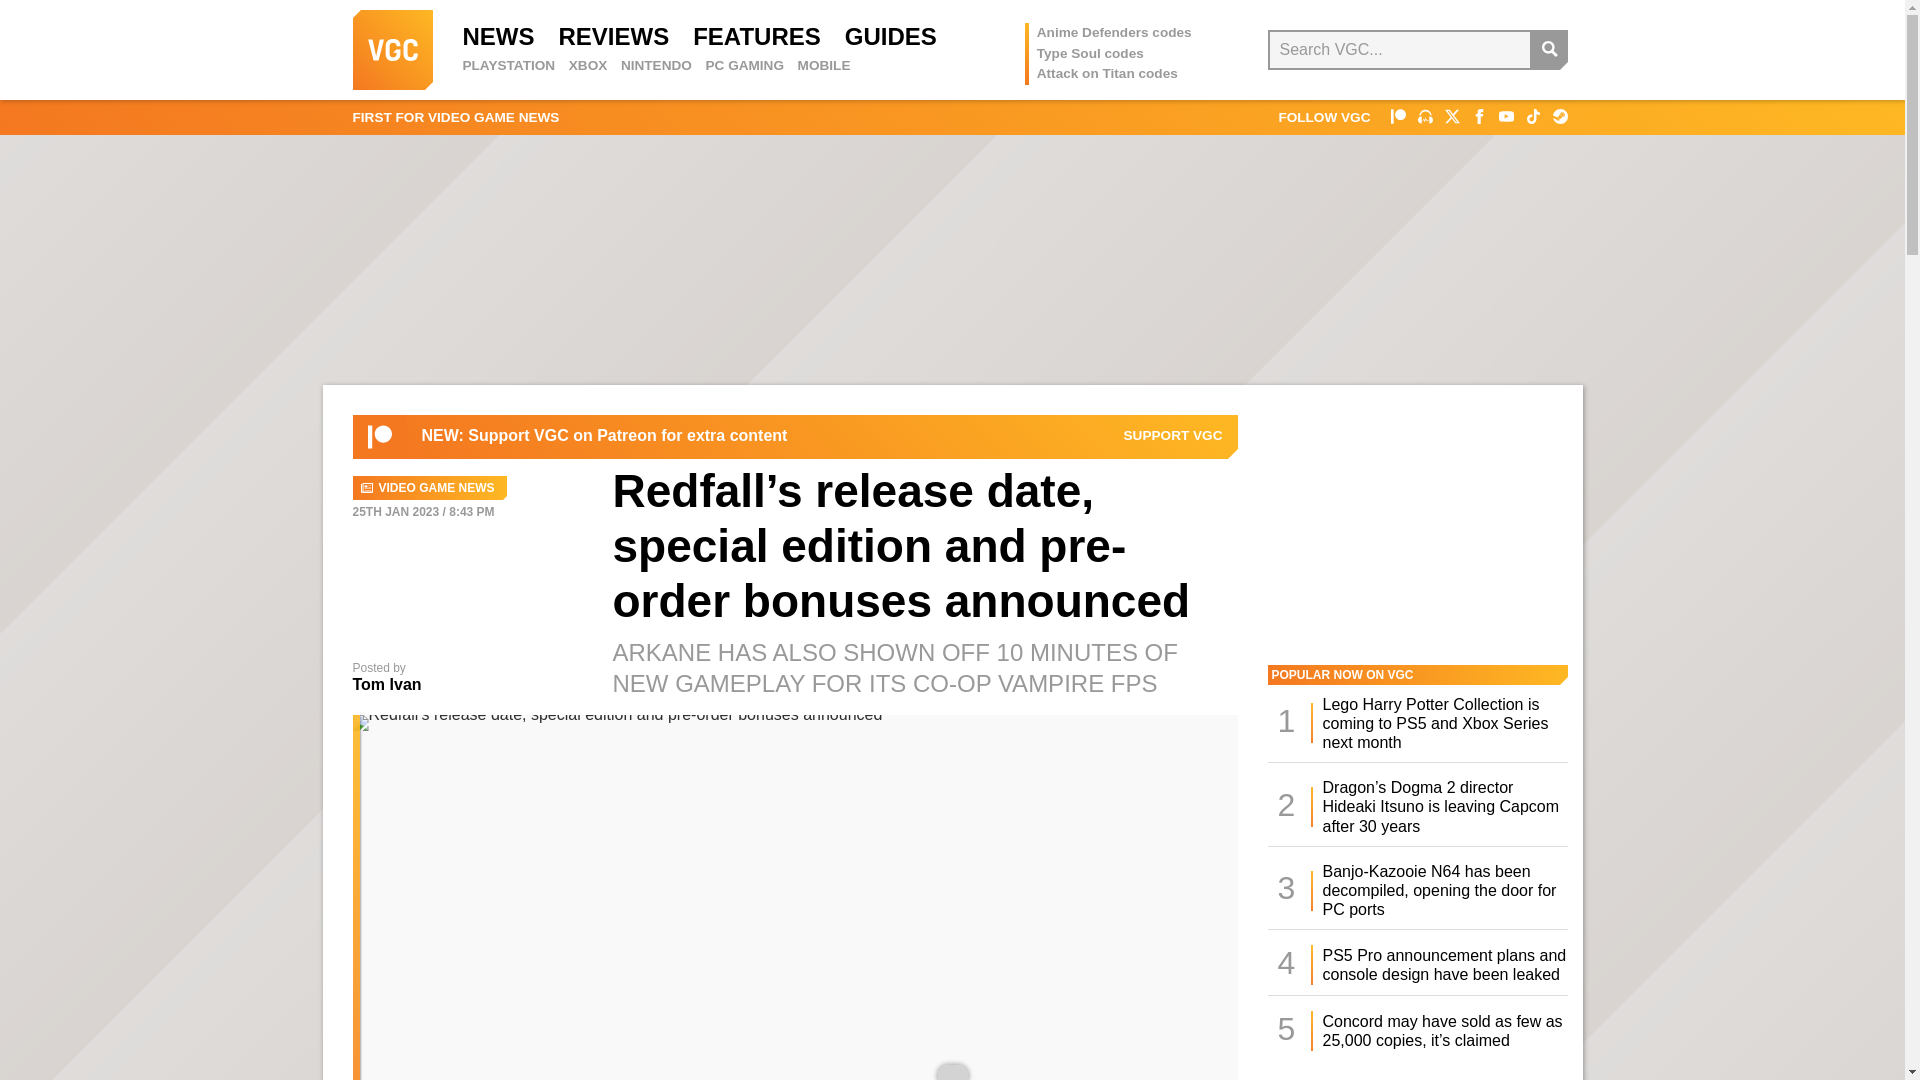 This screenshot has height=1080, width=1920. Describe the element at coordinates (890, 36) in the screenshot. I see `GUIDES` at that location.